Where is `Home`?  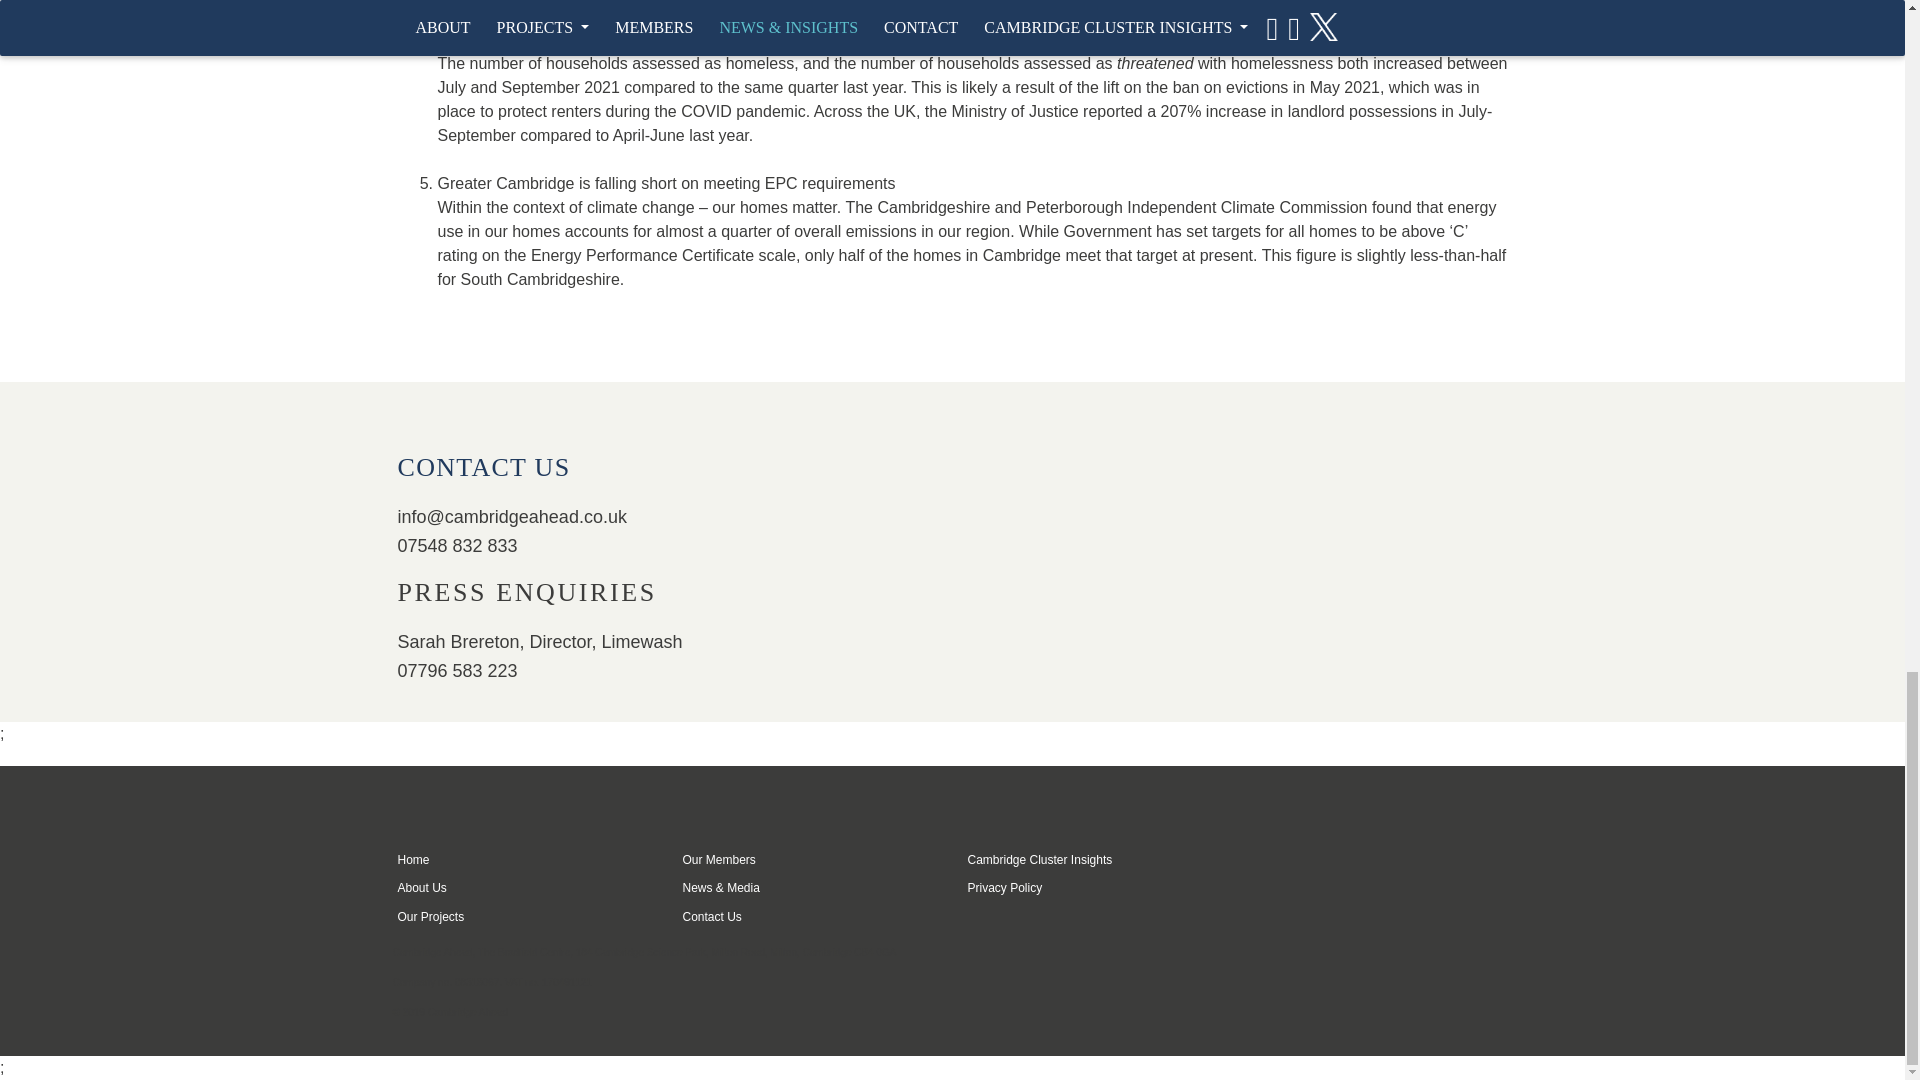 Home is located at coordinates (414, 860).